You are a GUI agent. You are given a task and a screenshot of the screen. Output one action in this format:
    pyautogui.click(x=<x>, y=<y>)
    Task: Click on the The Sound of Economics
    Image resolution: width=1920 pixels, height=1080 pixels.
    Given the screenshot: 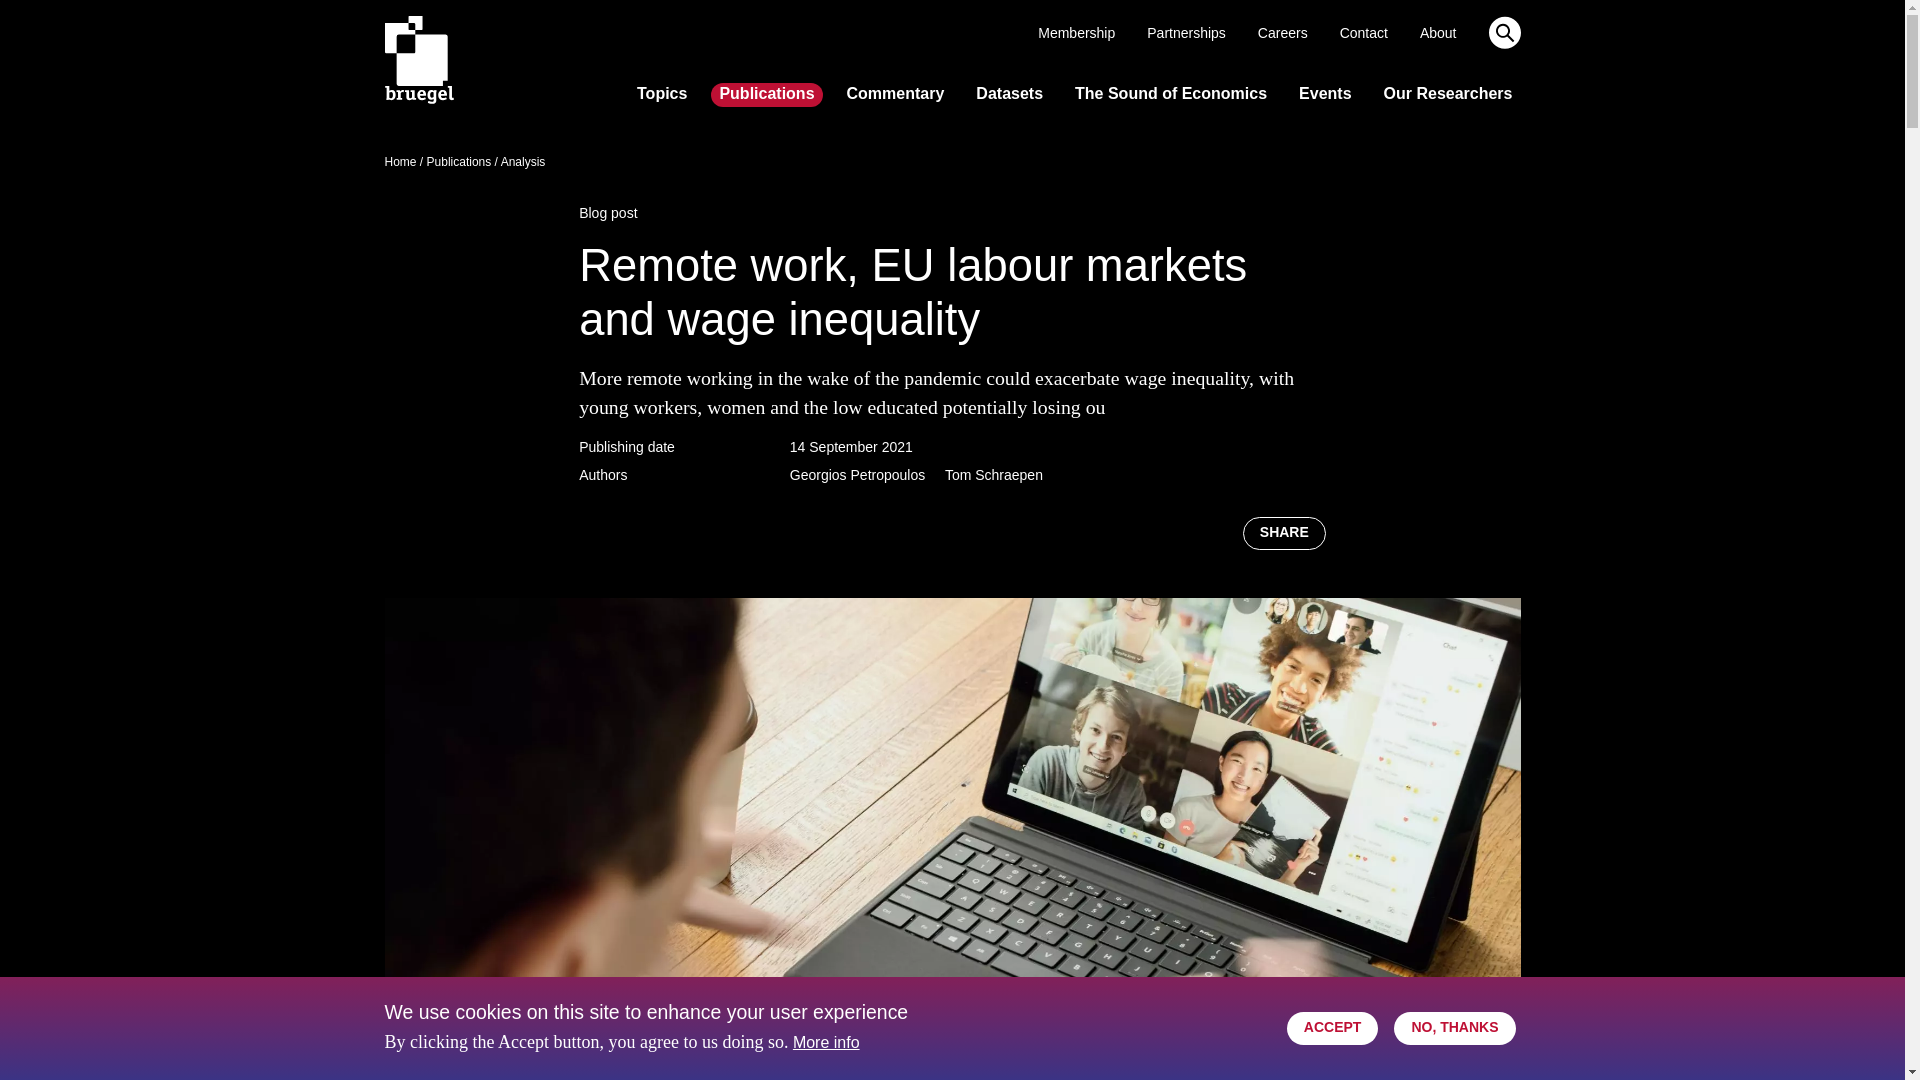 What is the action you would take?
    pyautogui.click(x=1170, y=94)
    